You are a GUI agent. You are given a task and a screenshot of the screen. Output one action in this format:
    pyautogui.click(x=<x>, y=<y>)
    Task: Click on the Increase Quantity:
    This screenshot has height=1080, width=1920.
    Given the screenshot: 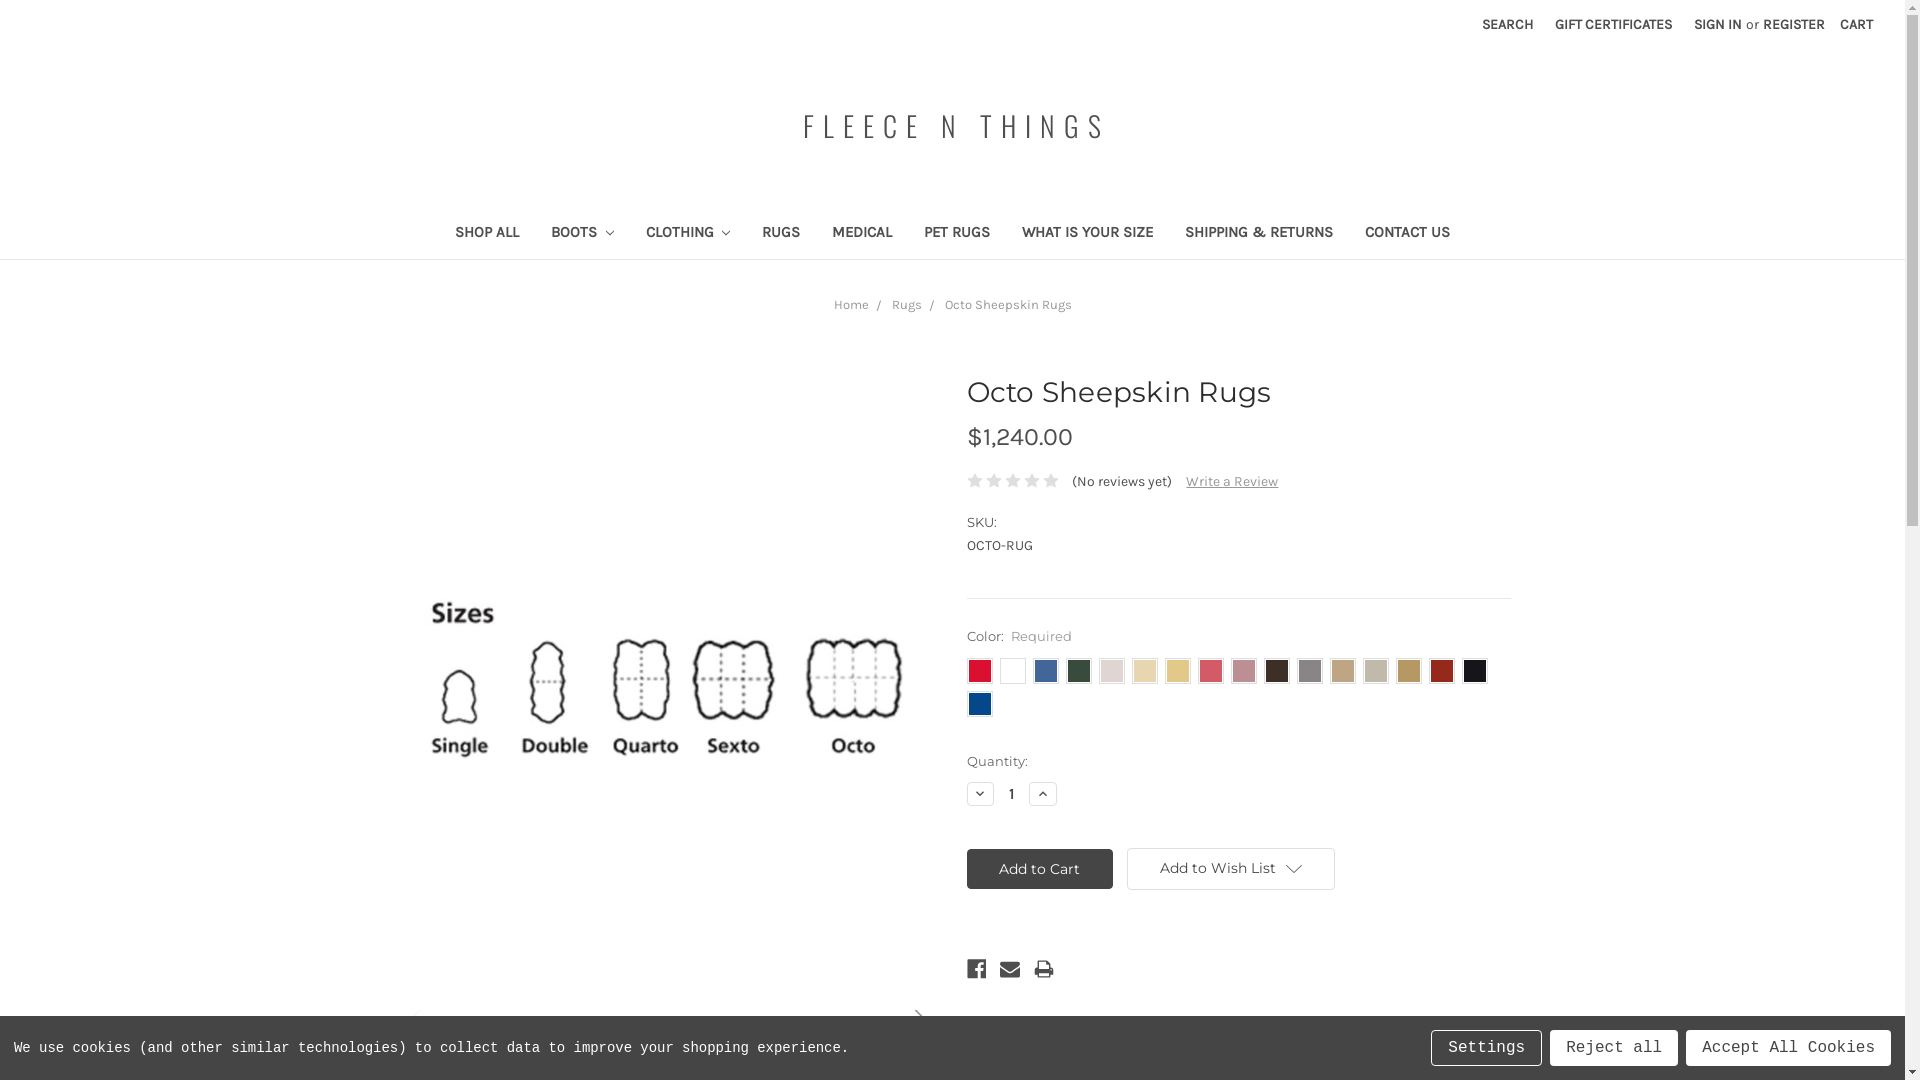 What is the action you would take?
    pyautogui.click(x=1043, y=794)
    